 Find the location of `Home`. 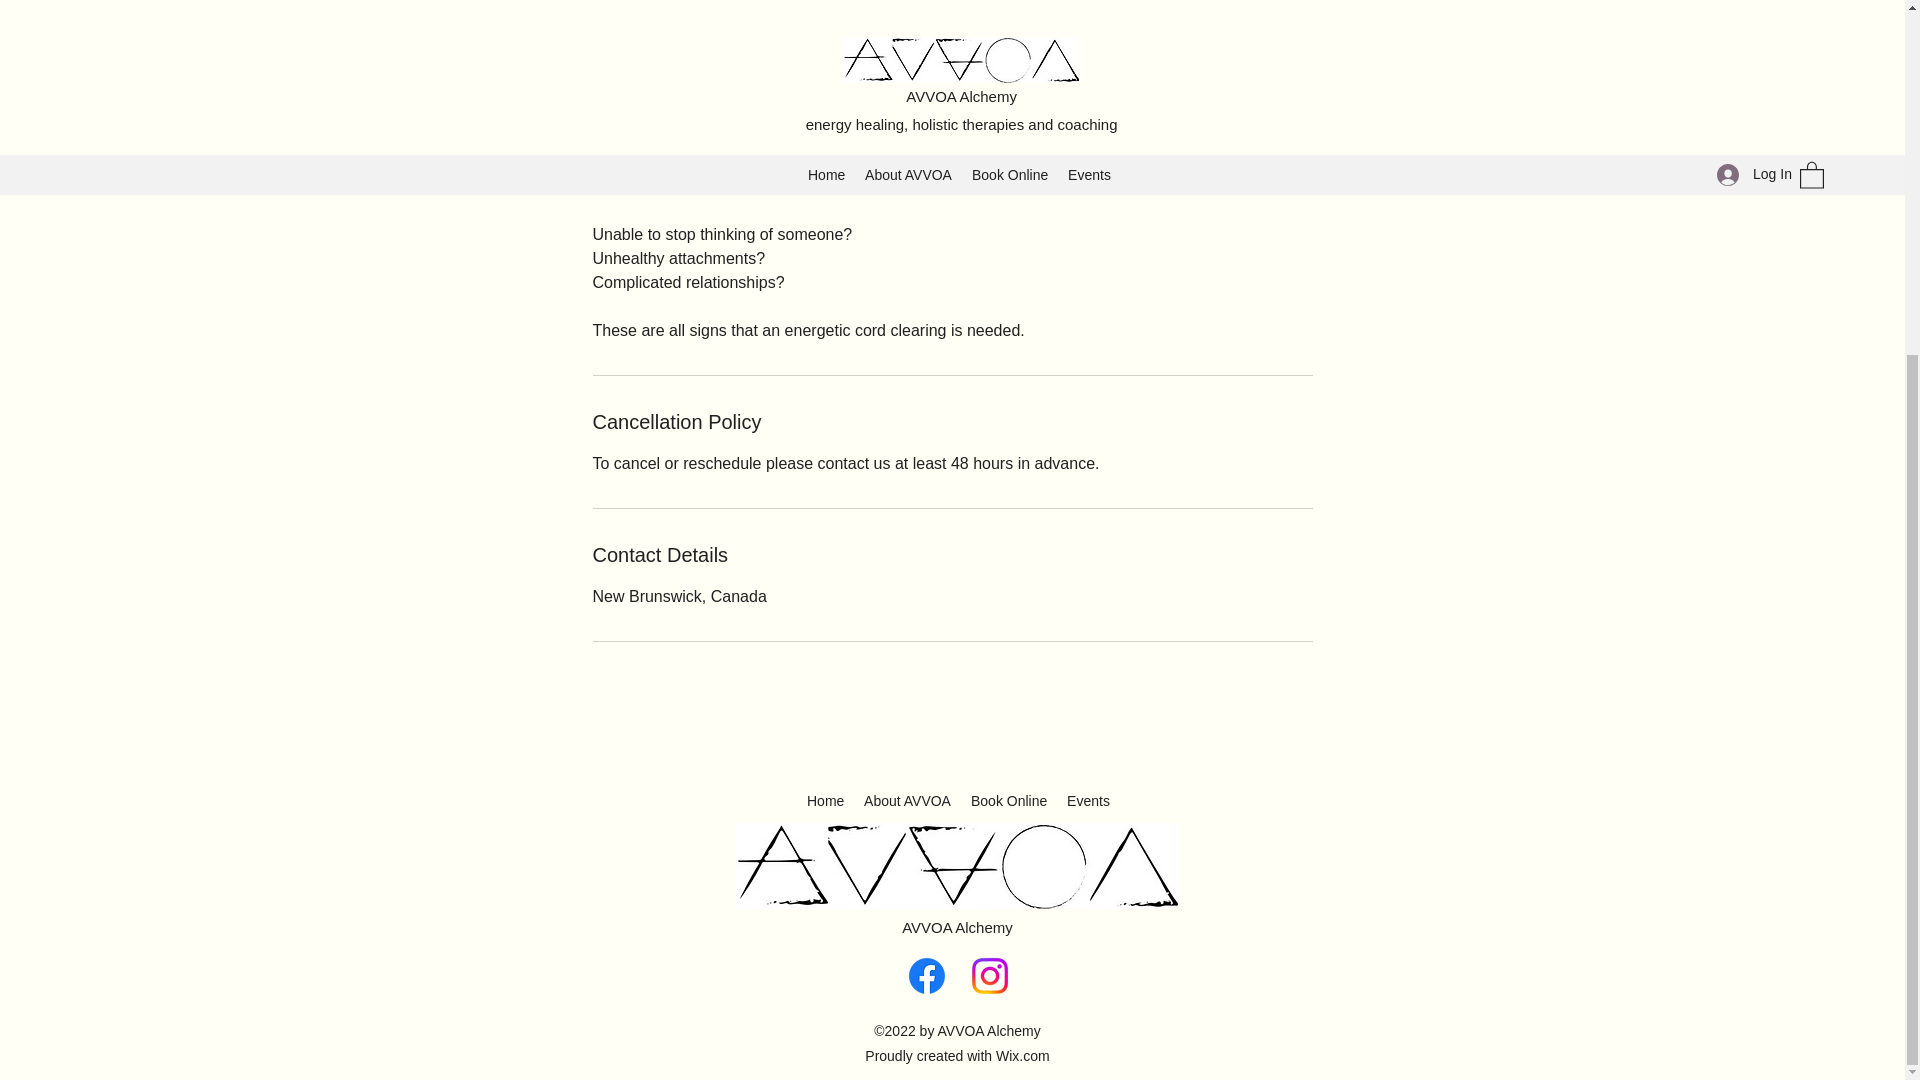

Home is located at coordinates (825, 801).